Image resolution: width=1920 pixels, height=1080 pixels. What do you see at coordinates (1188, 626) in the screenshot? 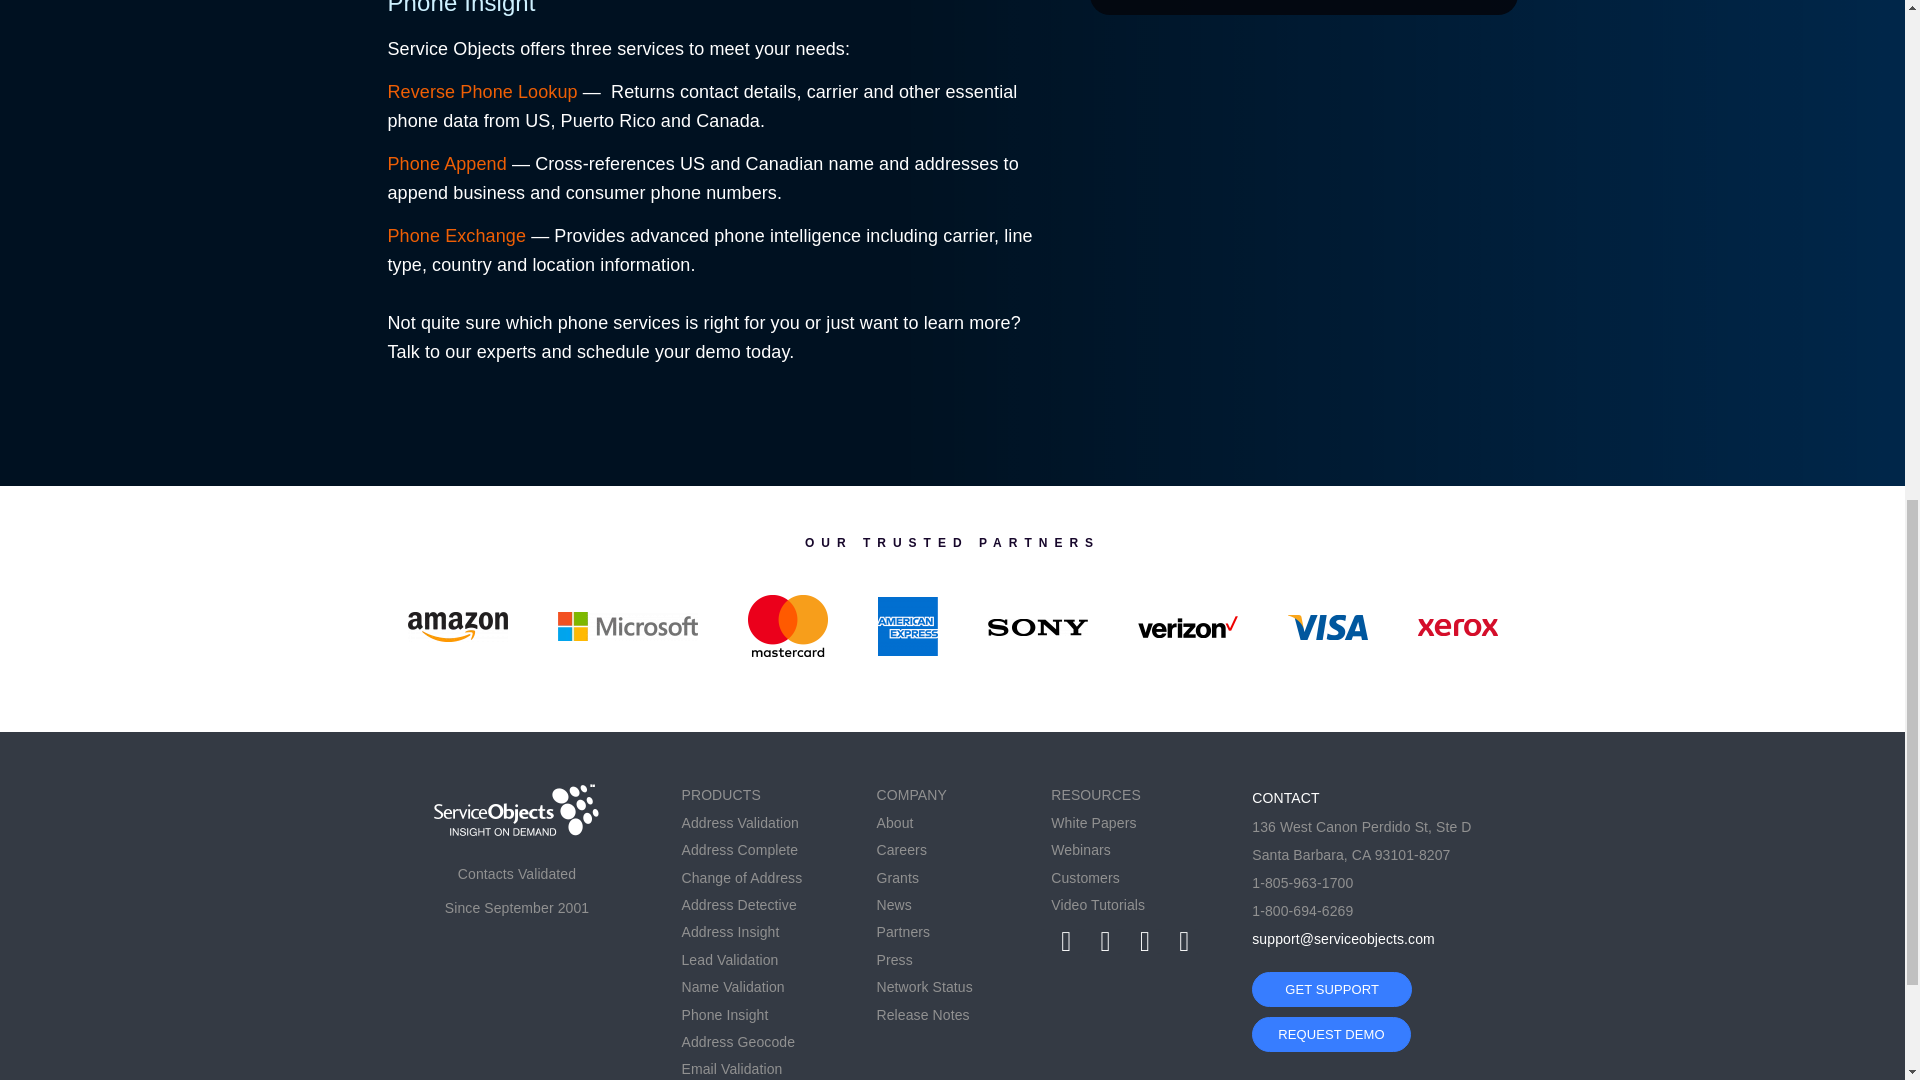
I see `Verizon` at bounding box center [1188, 626].